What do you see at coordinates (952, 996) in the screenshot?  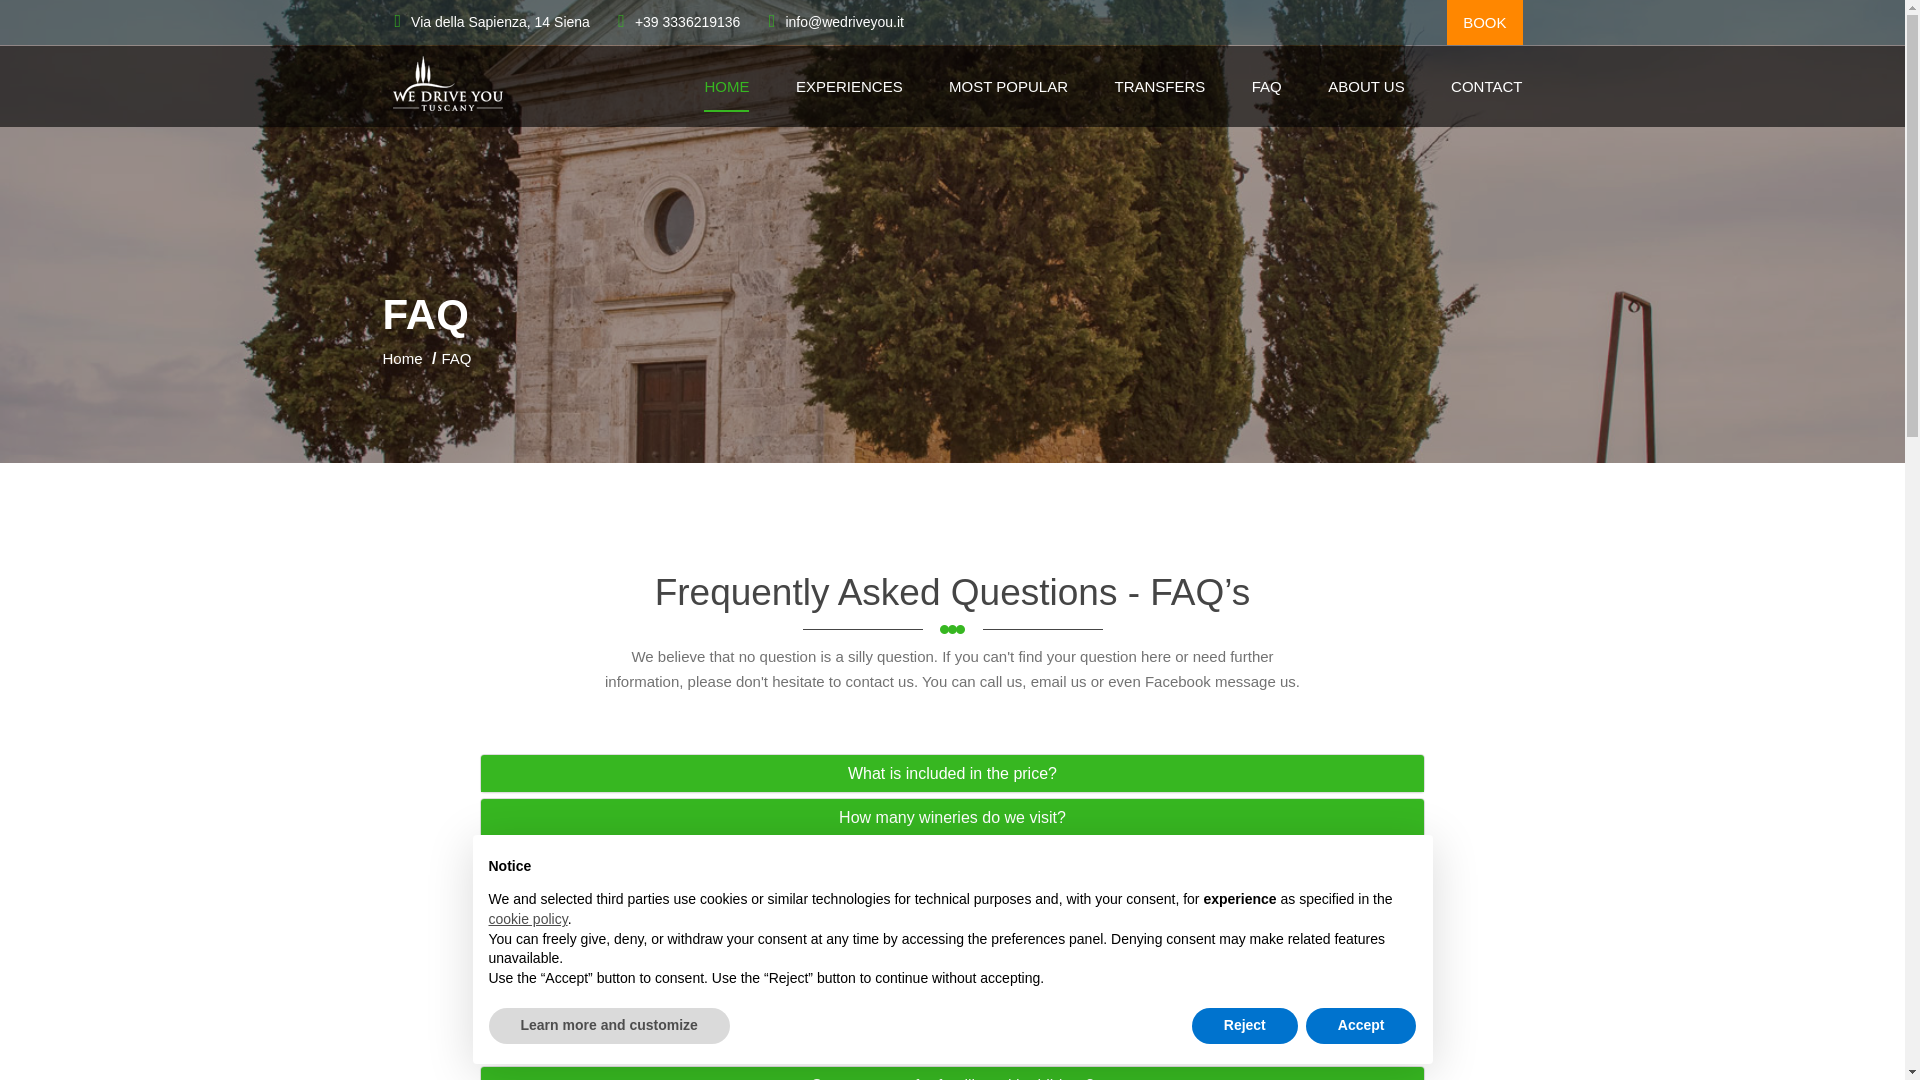 I see `What group size can you cater for?` at bounding box center [952, 996].